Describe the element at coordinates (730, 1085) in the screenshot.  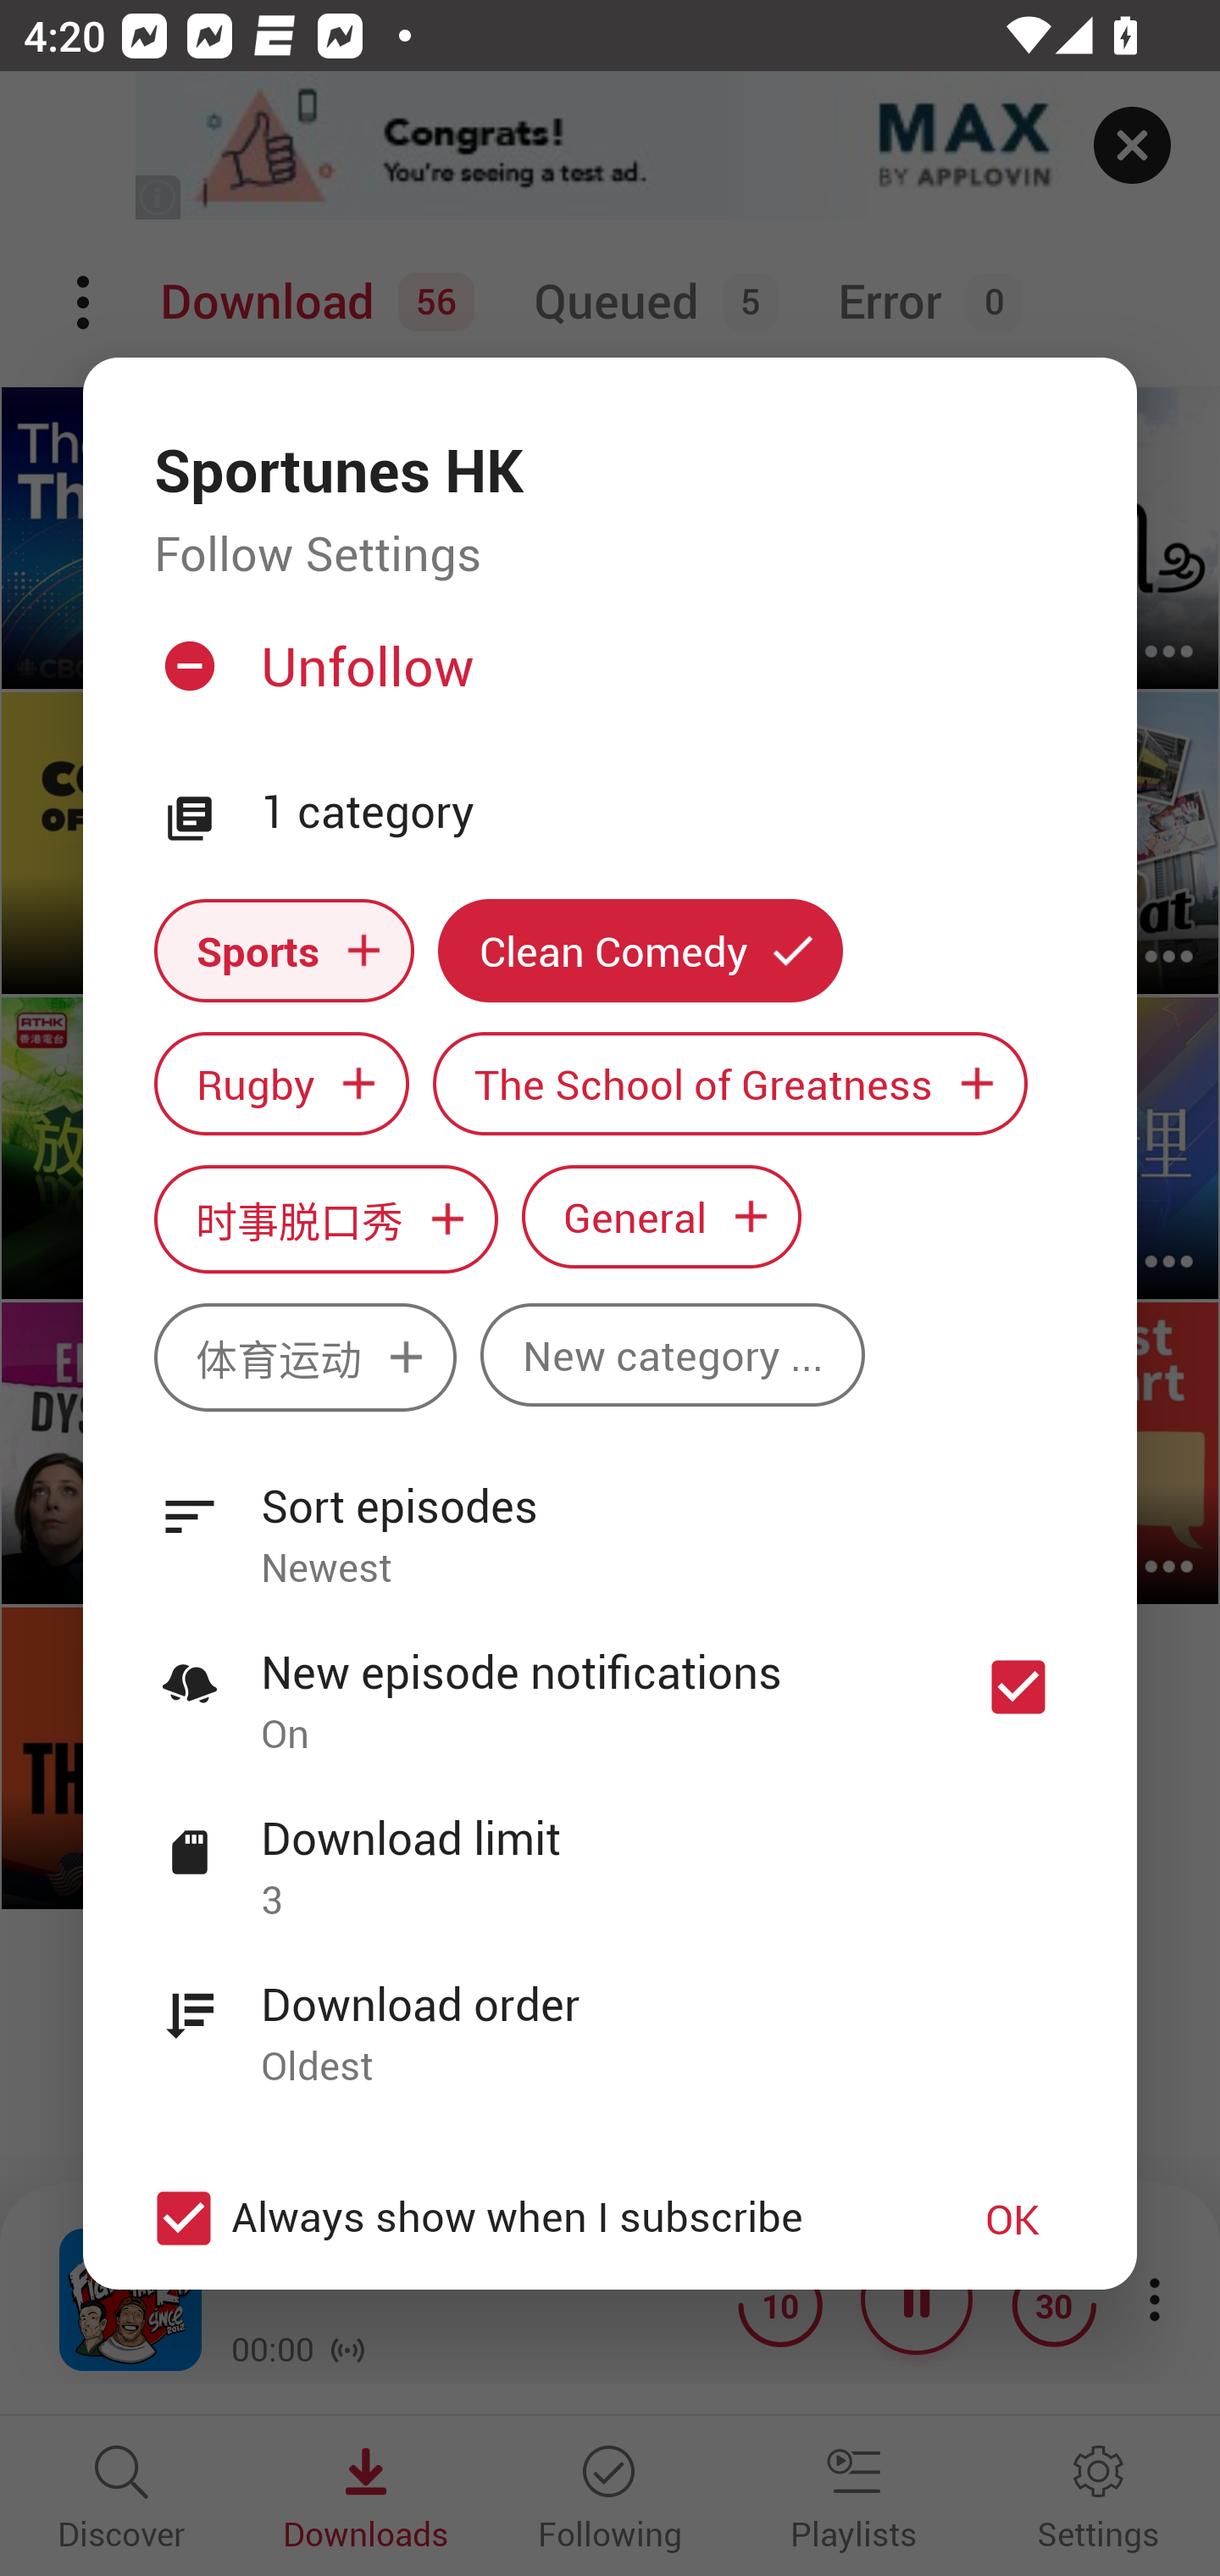
I see `The School of Greatness` at that location.